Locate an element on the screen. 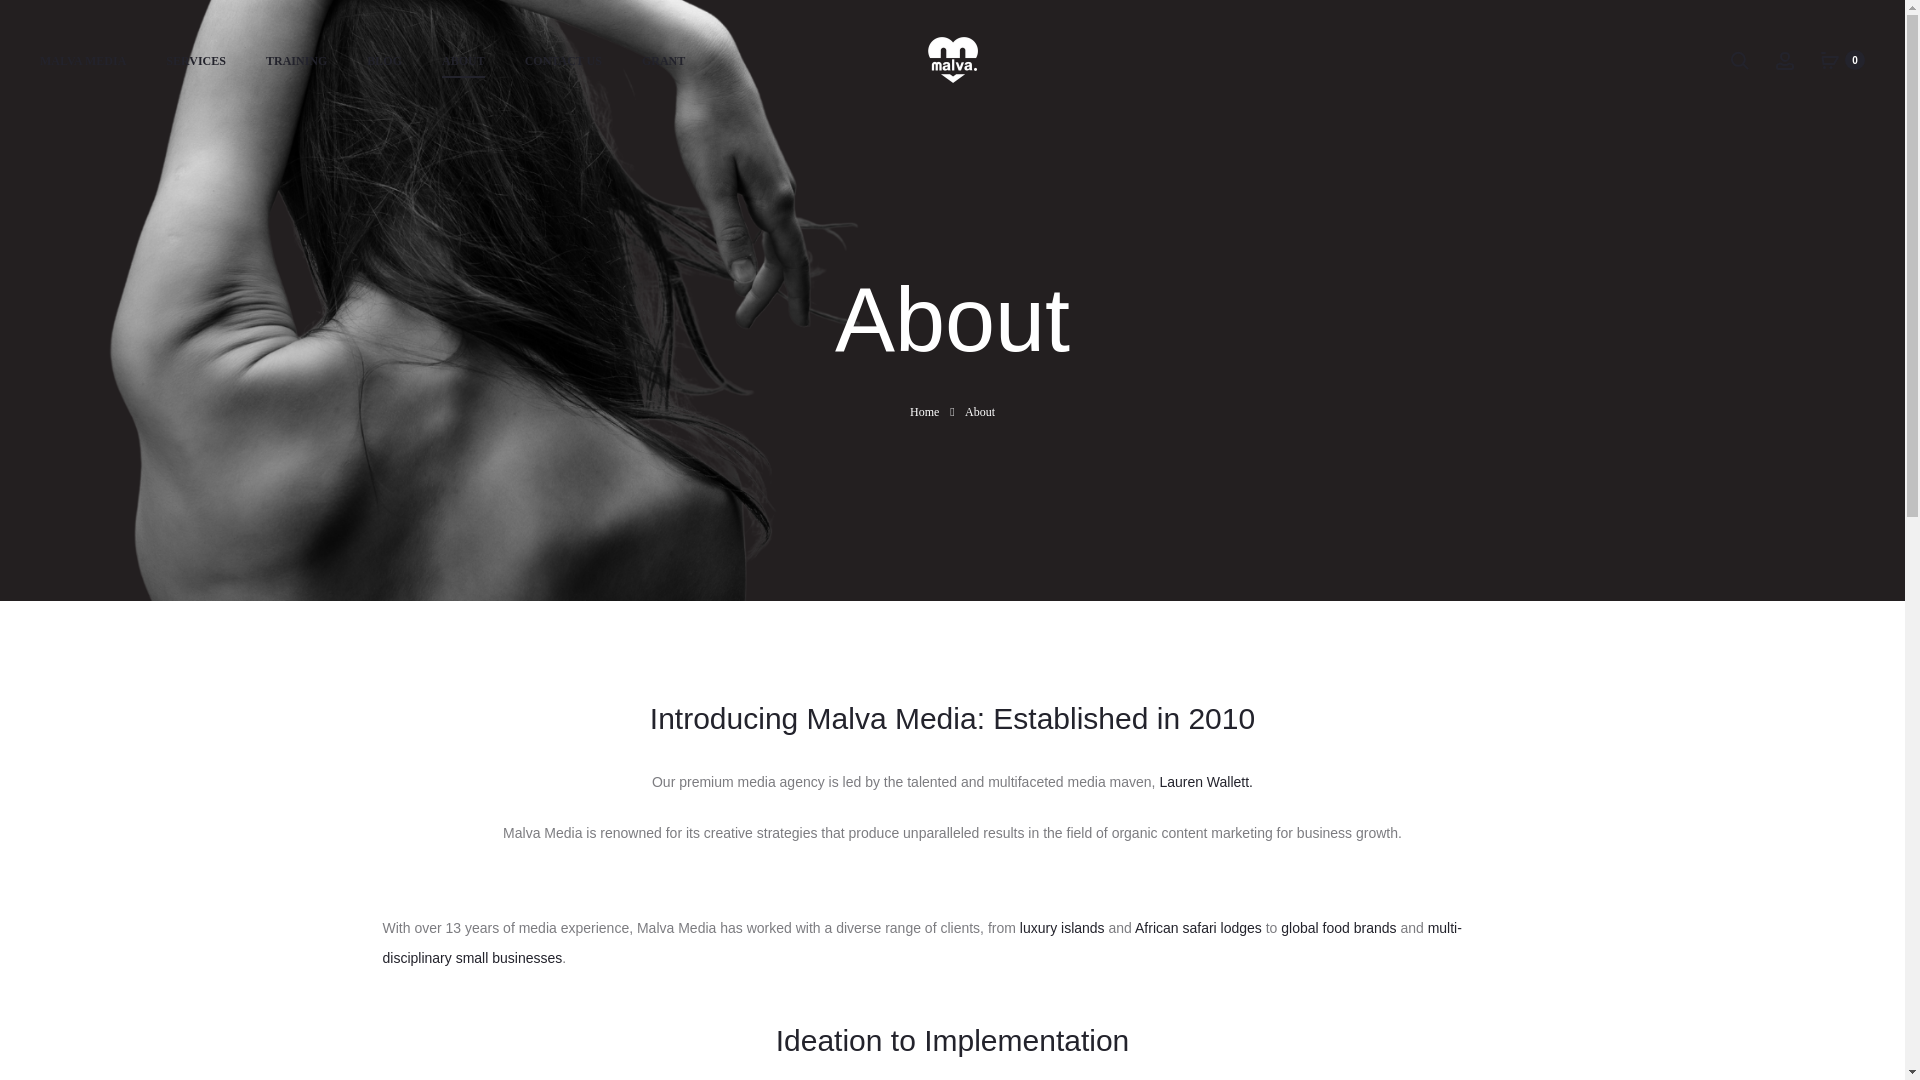 This screenshot has width=1920, height=1080. ABOUT is located at coordinates (463, 61).